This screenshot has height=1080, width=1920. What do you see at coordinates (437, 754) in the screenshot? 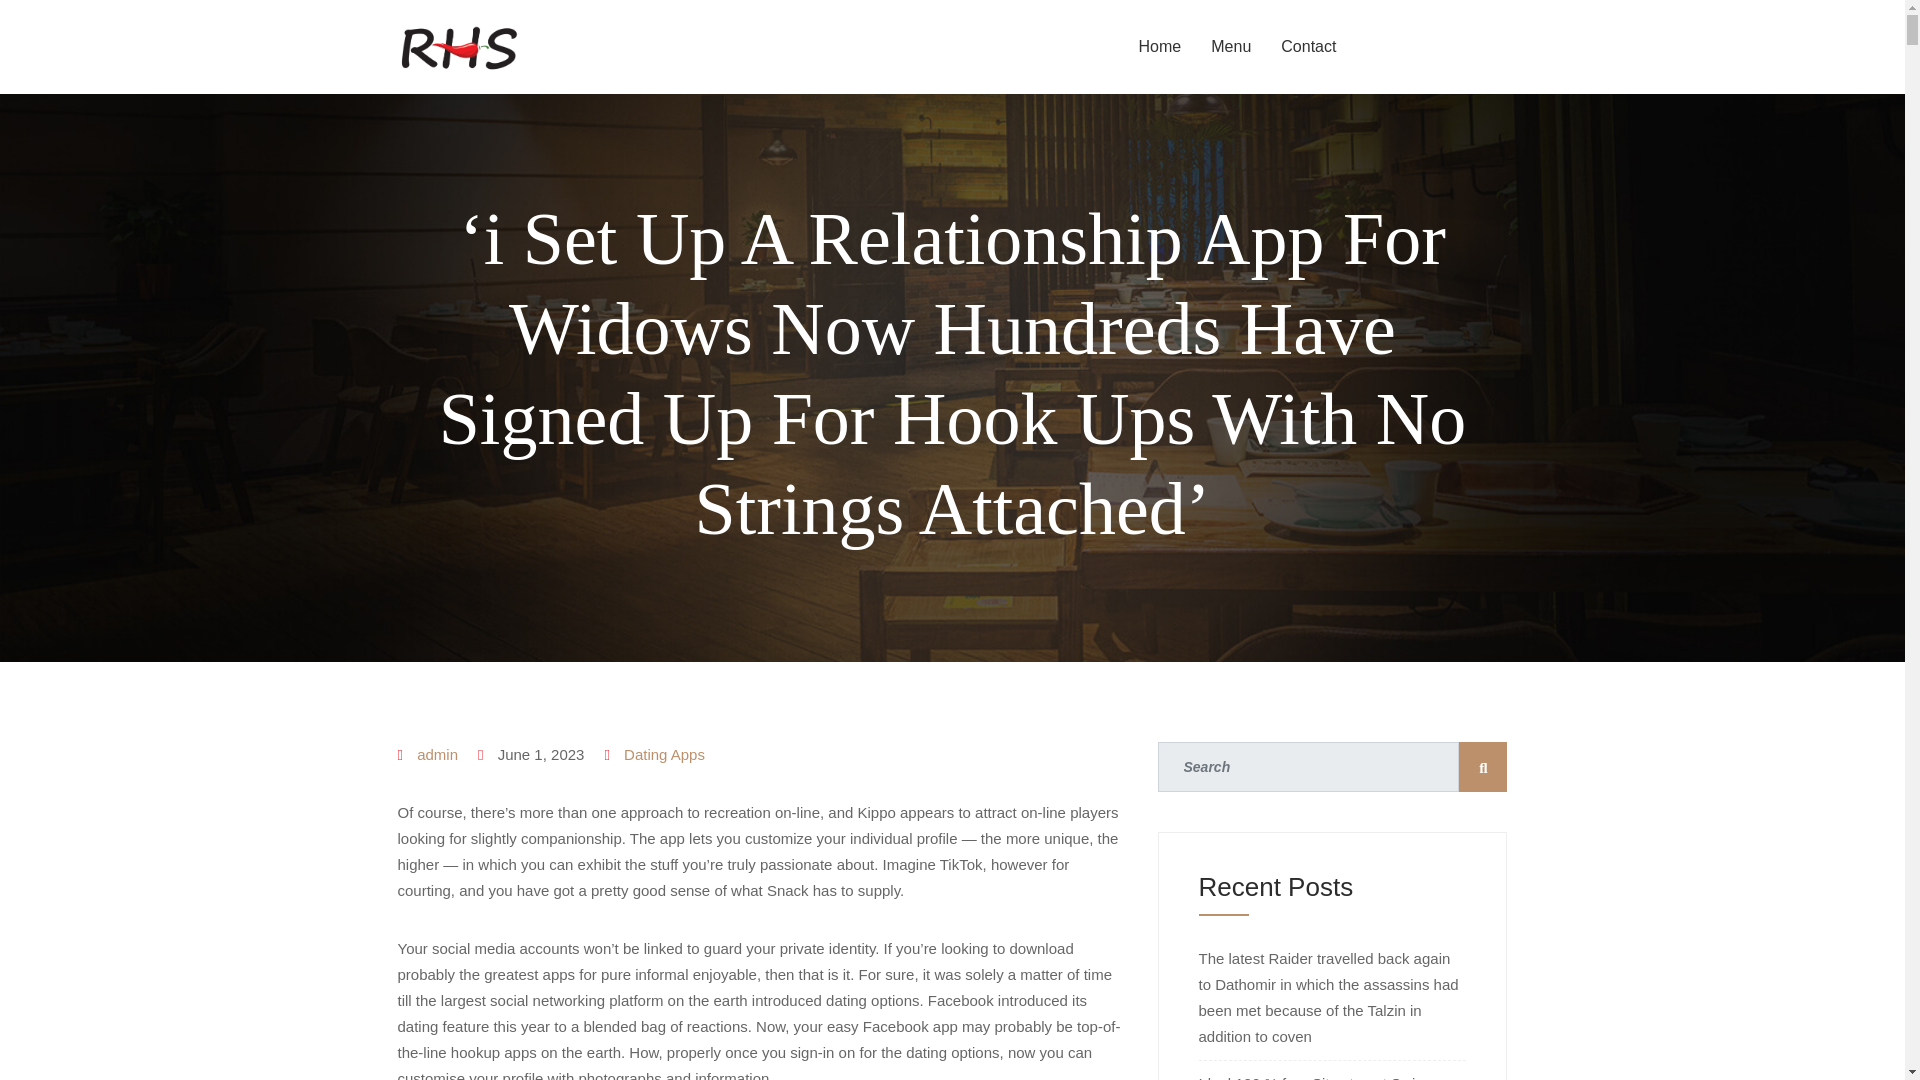
I see `admin` at bounding box center [437, 754].